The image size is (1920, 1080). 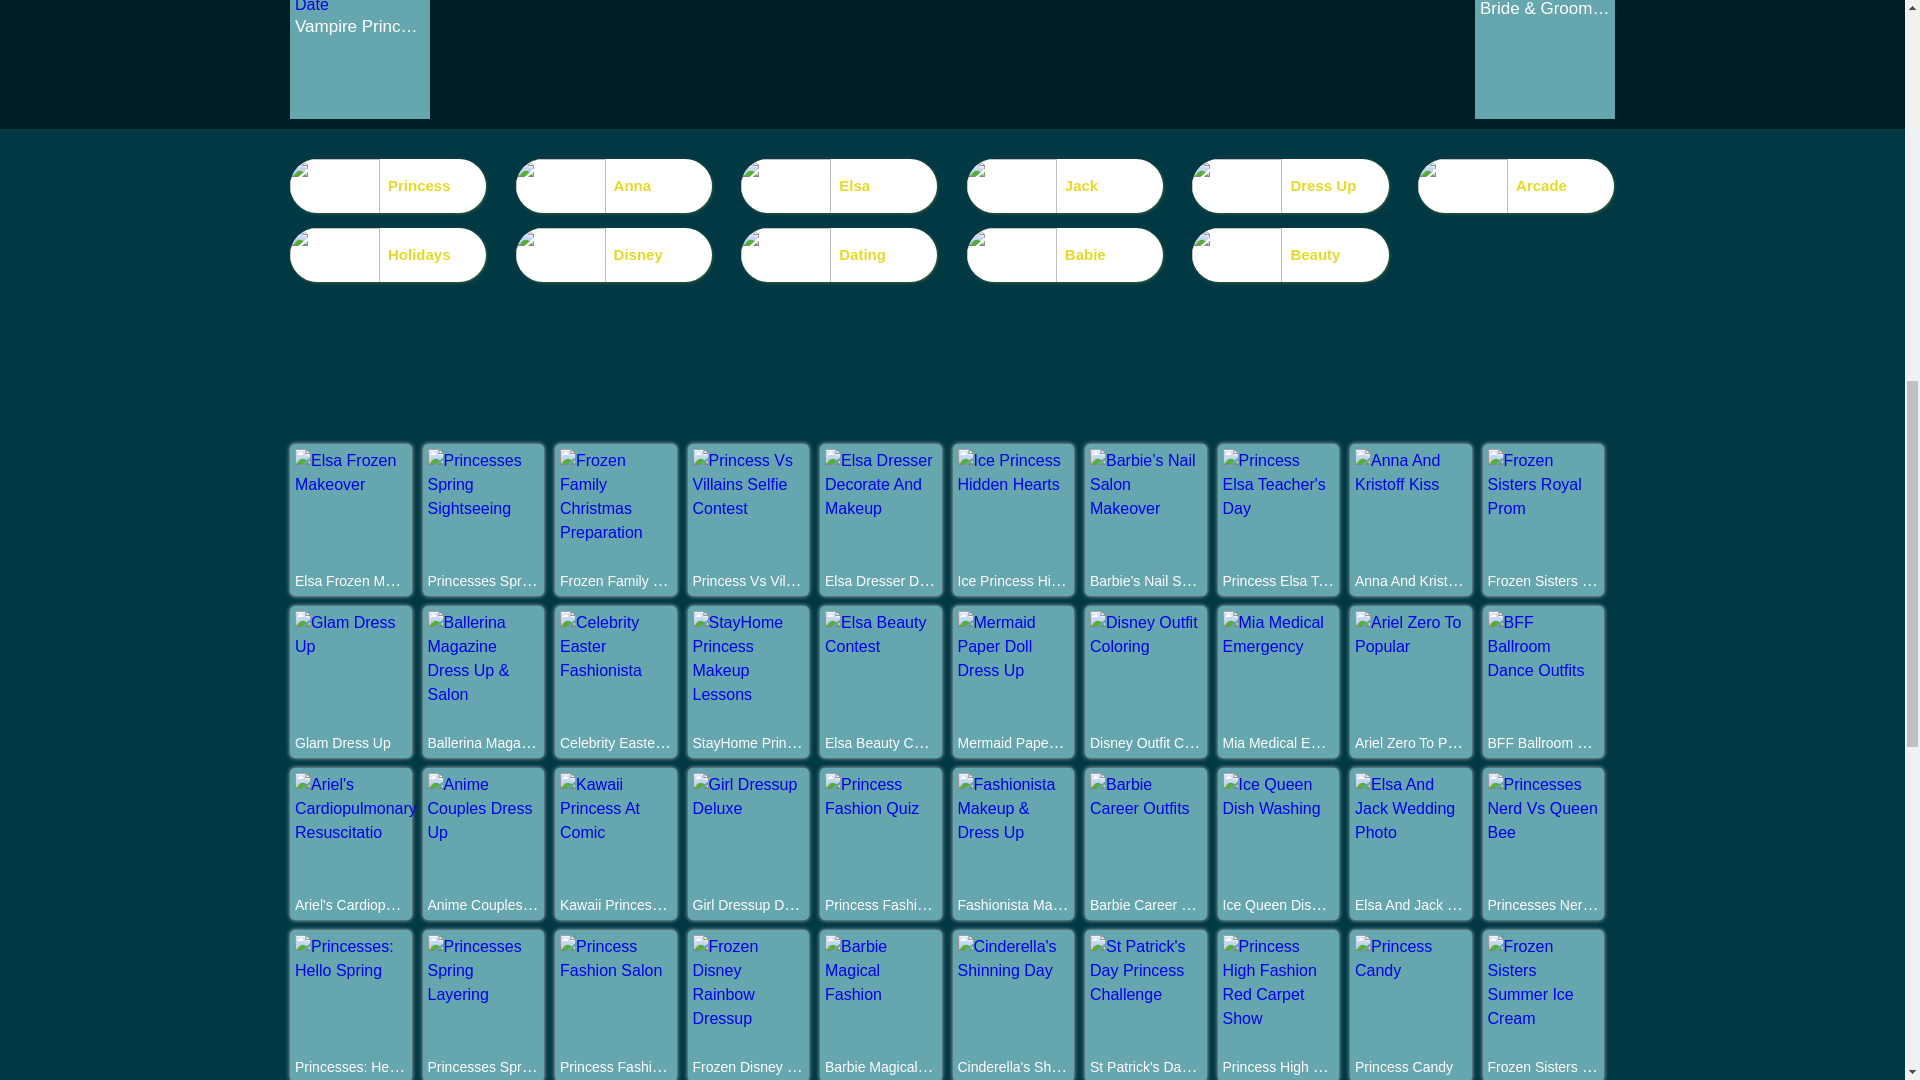 I want to click on Elsa, so click(x=838, y=185).